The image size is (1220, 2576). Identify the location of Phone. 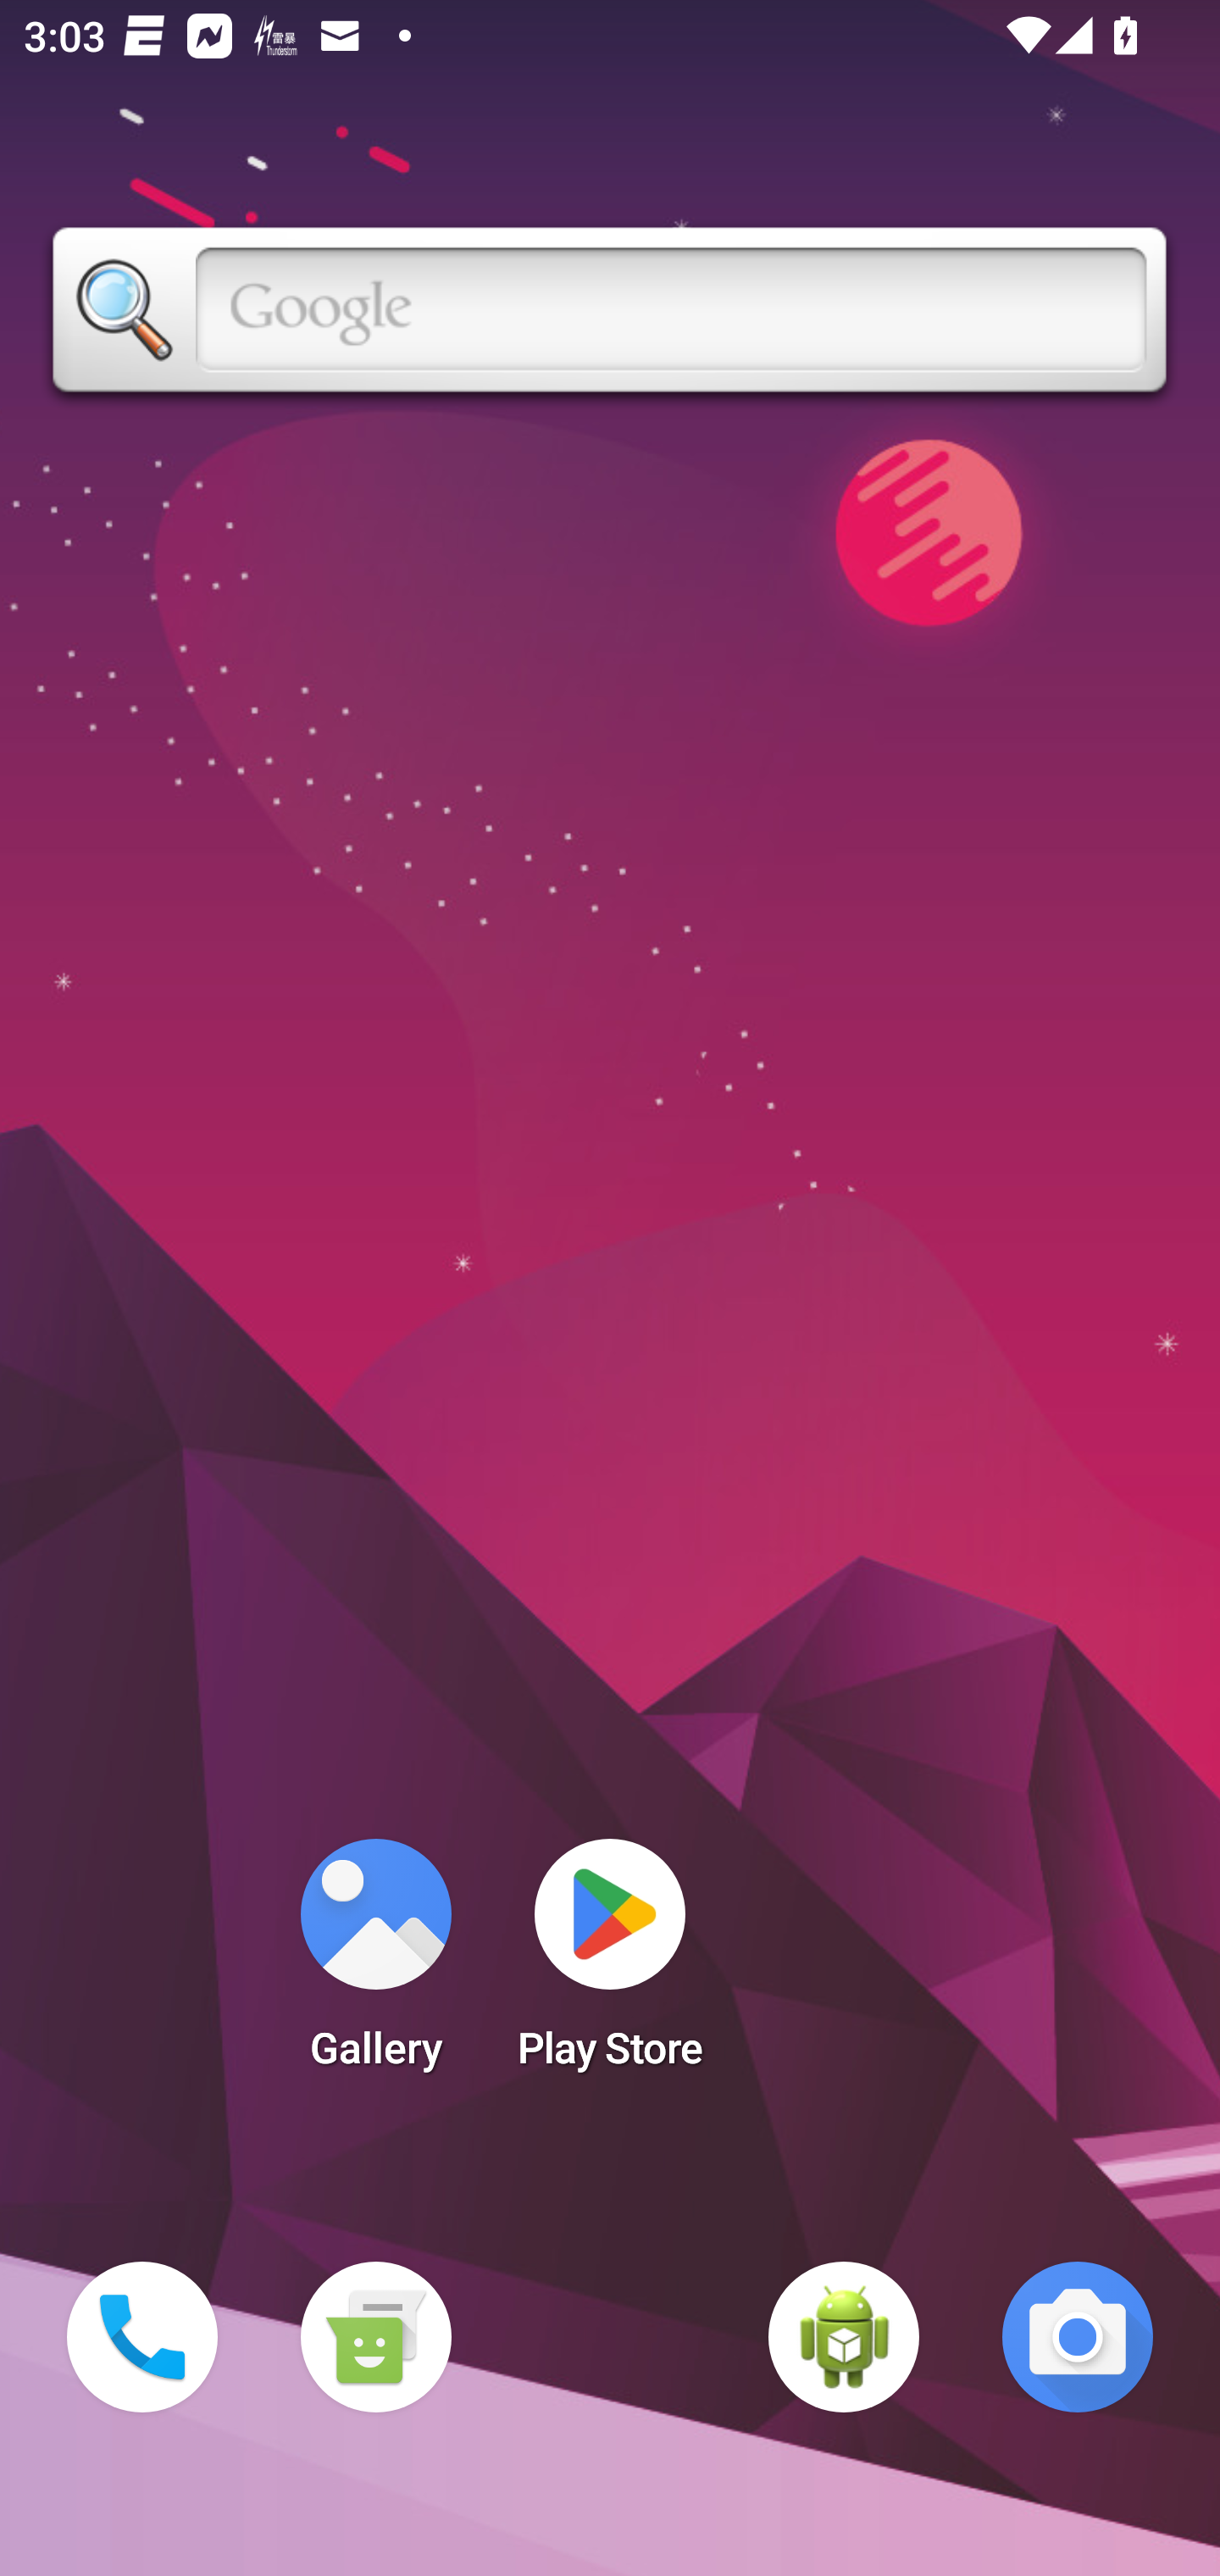
(142, 2337).